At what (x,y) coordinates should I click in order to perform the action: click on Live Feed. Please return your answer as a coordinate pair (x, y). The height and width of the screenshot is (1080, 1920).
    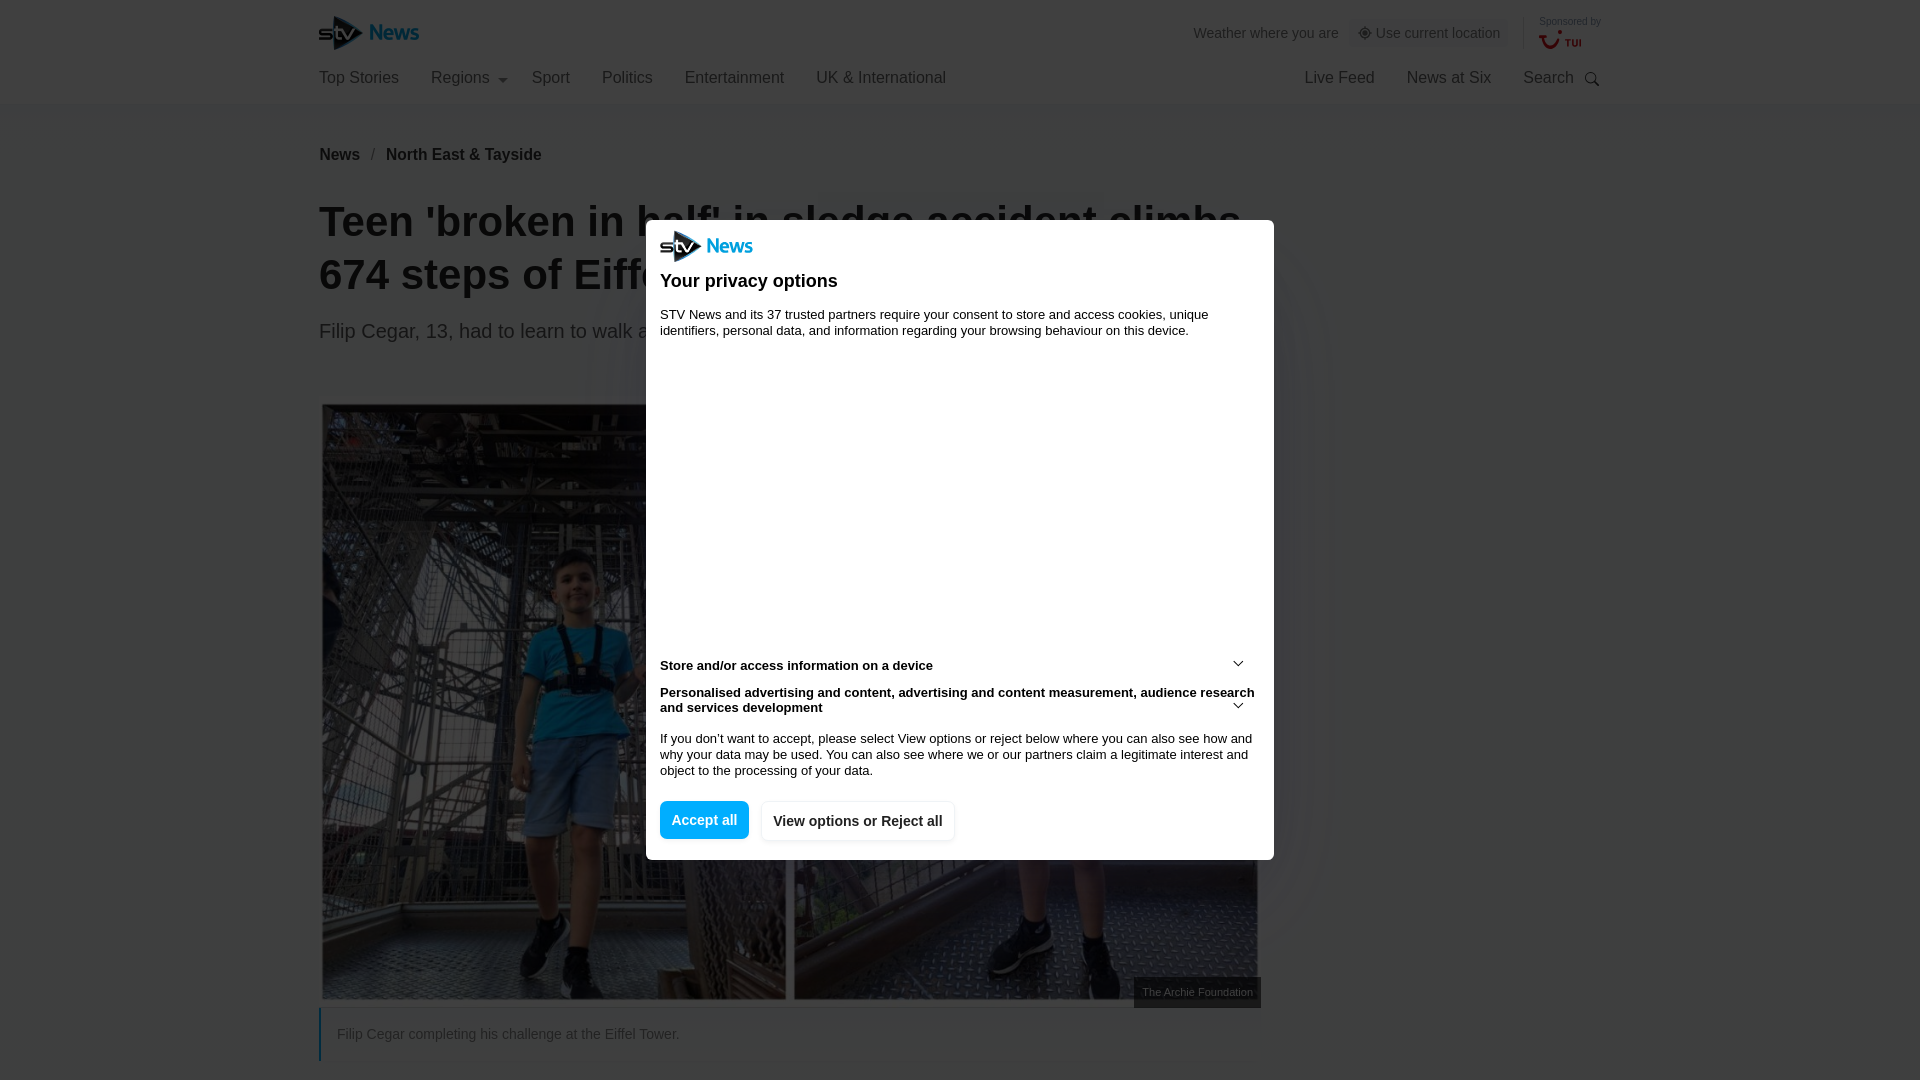
    Looking at the image, I should click on (1338, 76).